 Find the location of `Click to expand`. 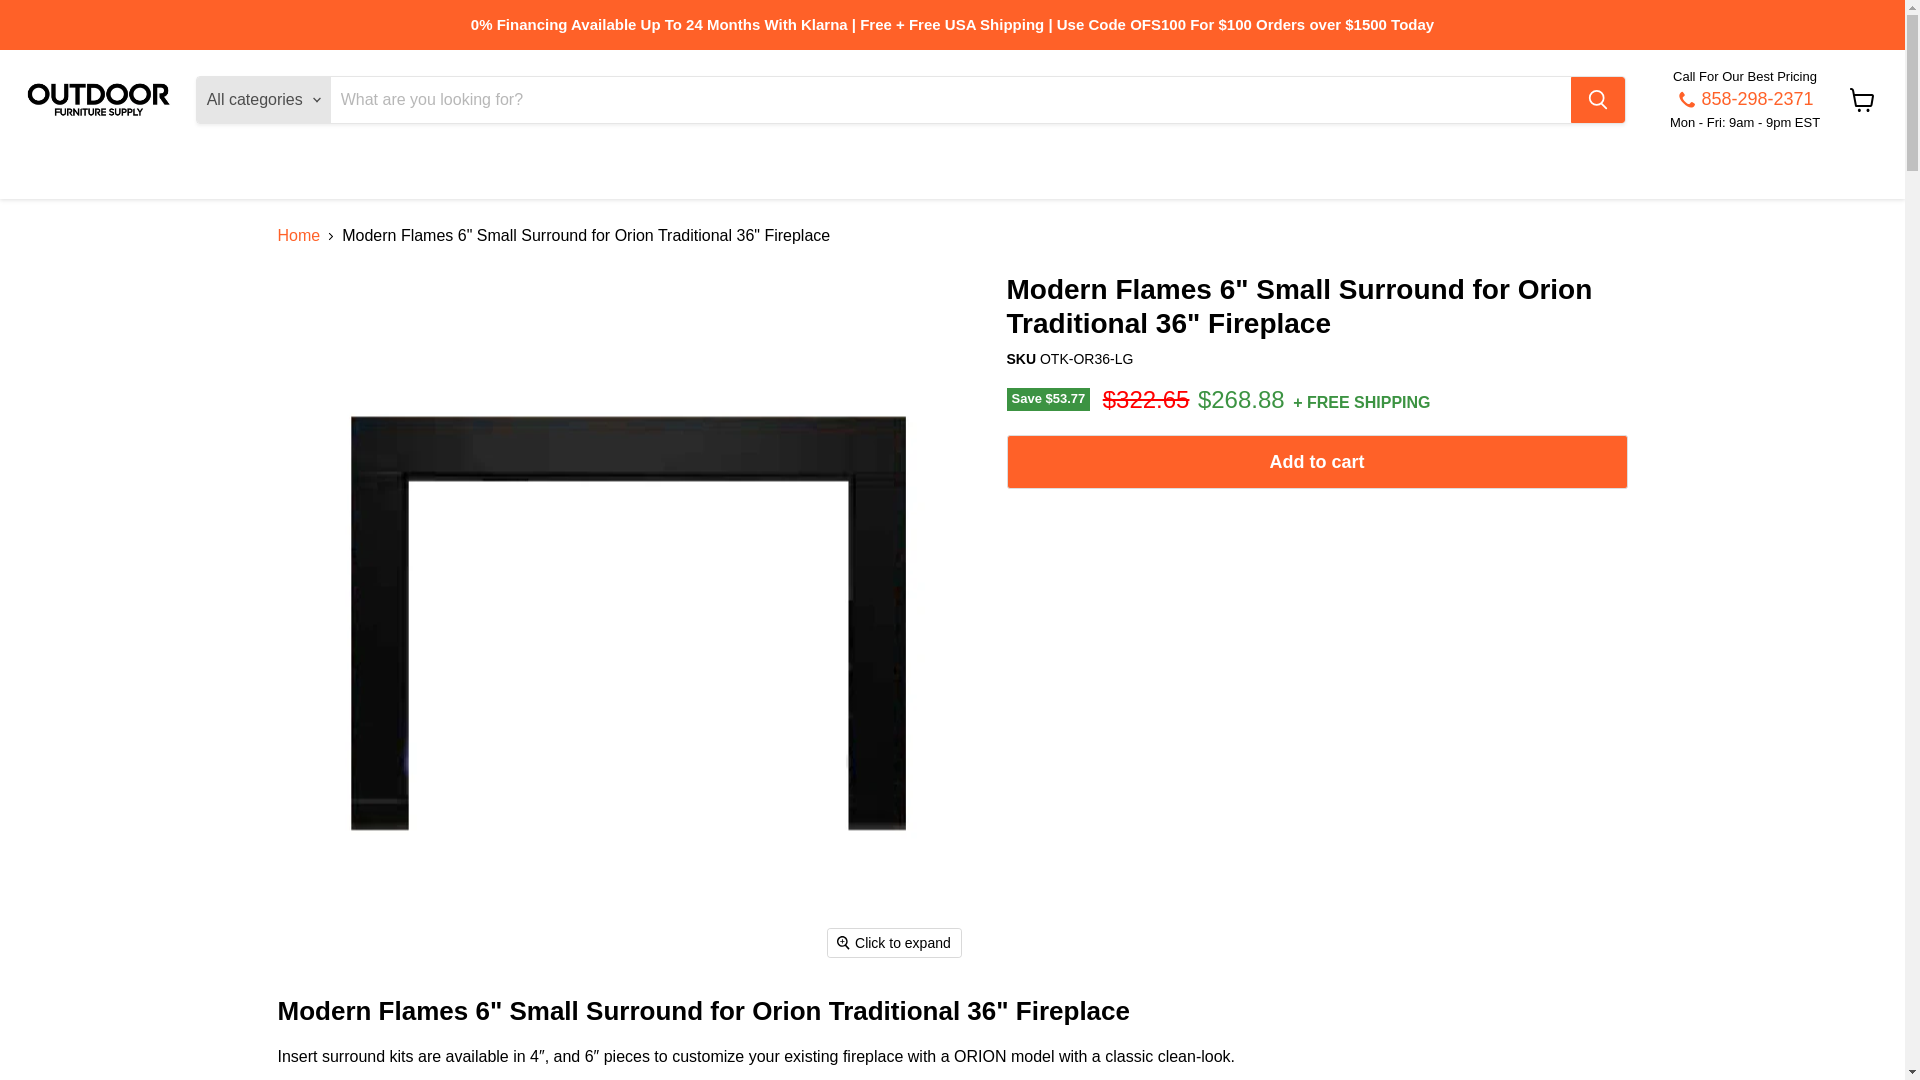

Click to expand is located at coordinates (894, 942).